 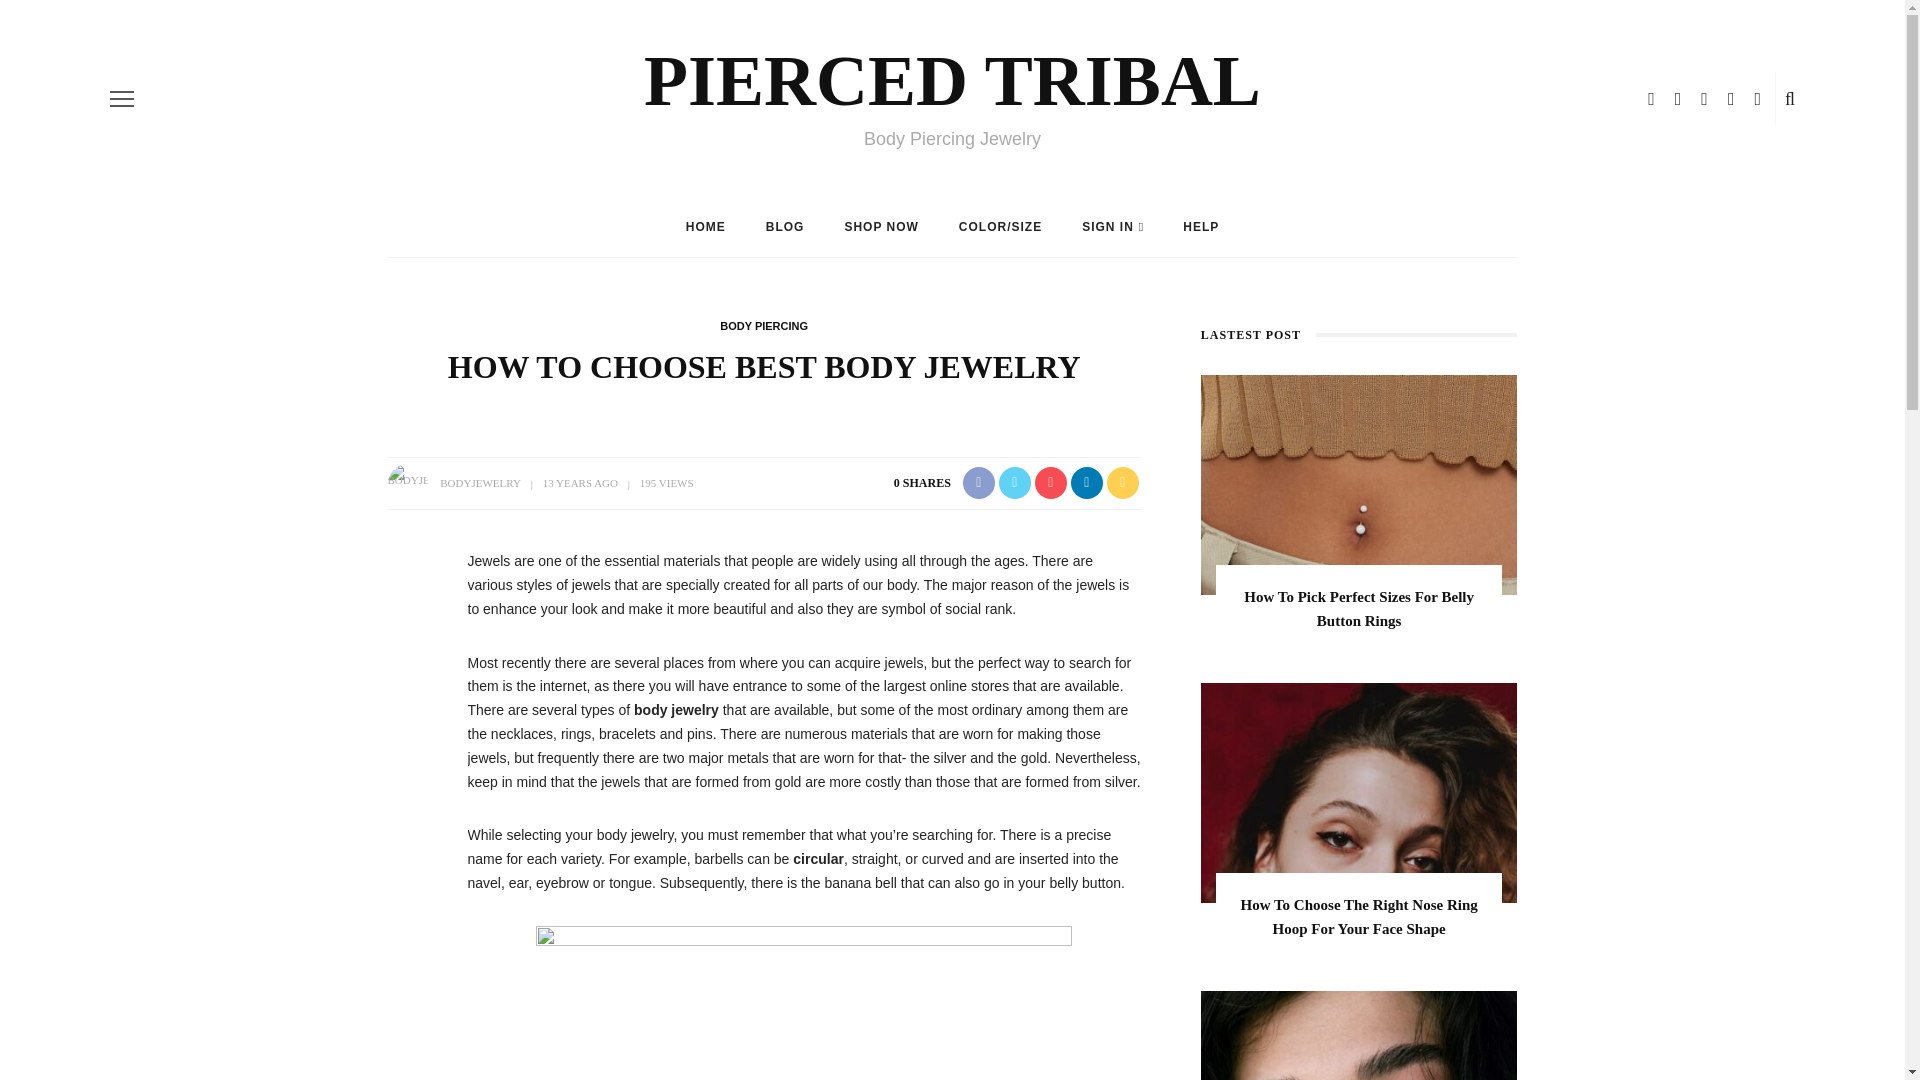 I want to click on HELP, so click(x=1200, y=226).